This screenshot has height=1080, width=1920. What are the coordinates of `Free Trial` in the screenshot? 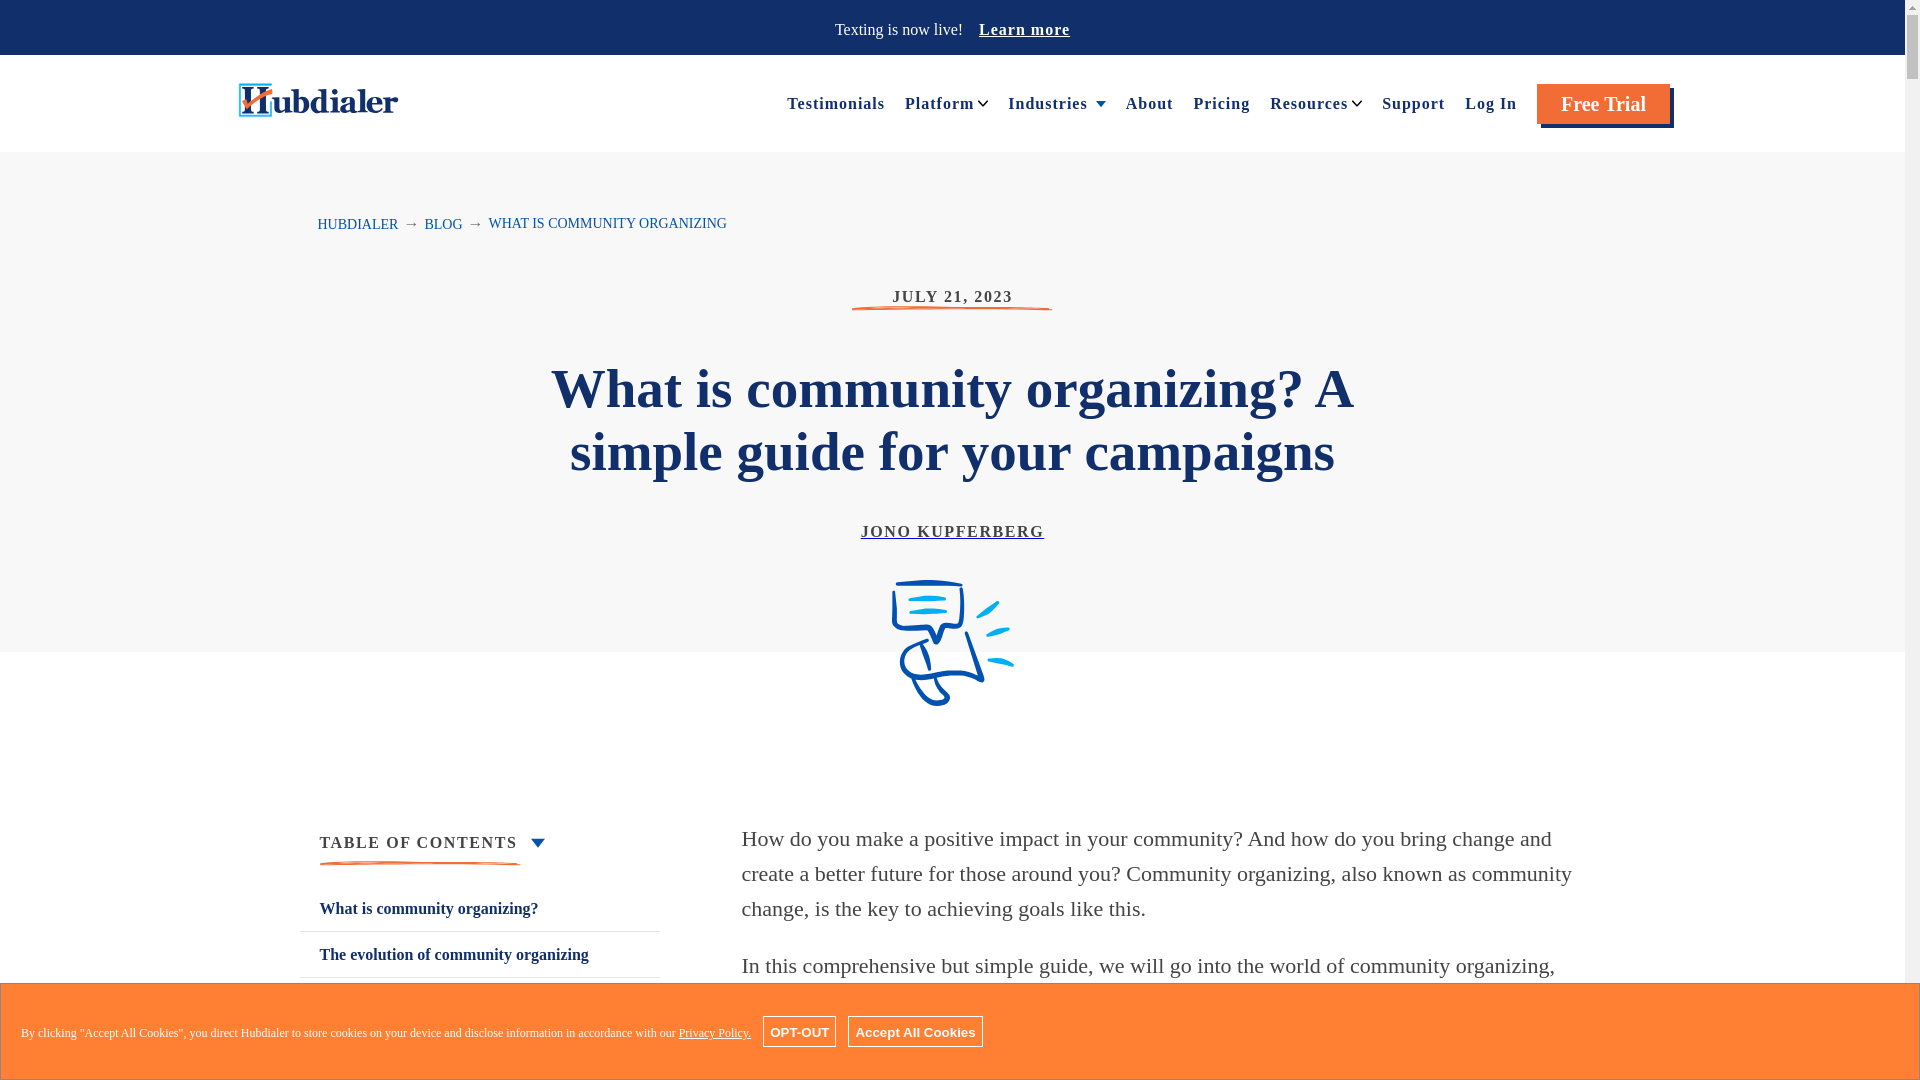 It's located at (1604, 104).